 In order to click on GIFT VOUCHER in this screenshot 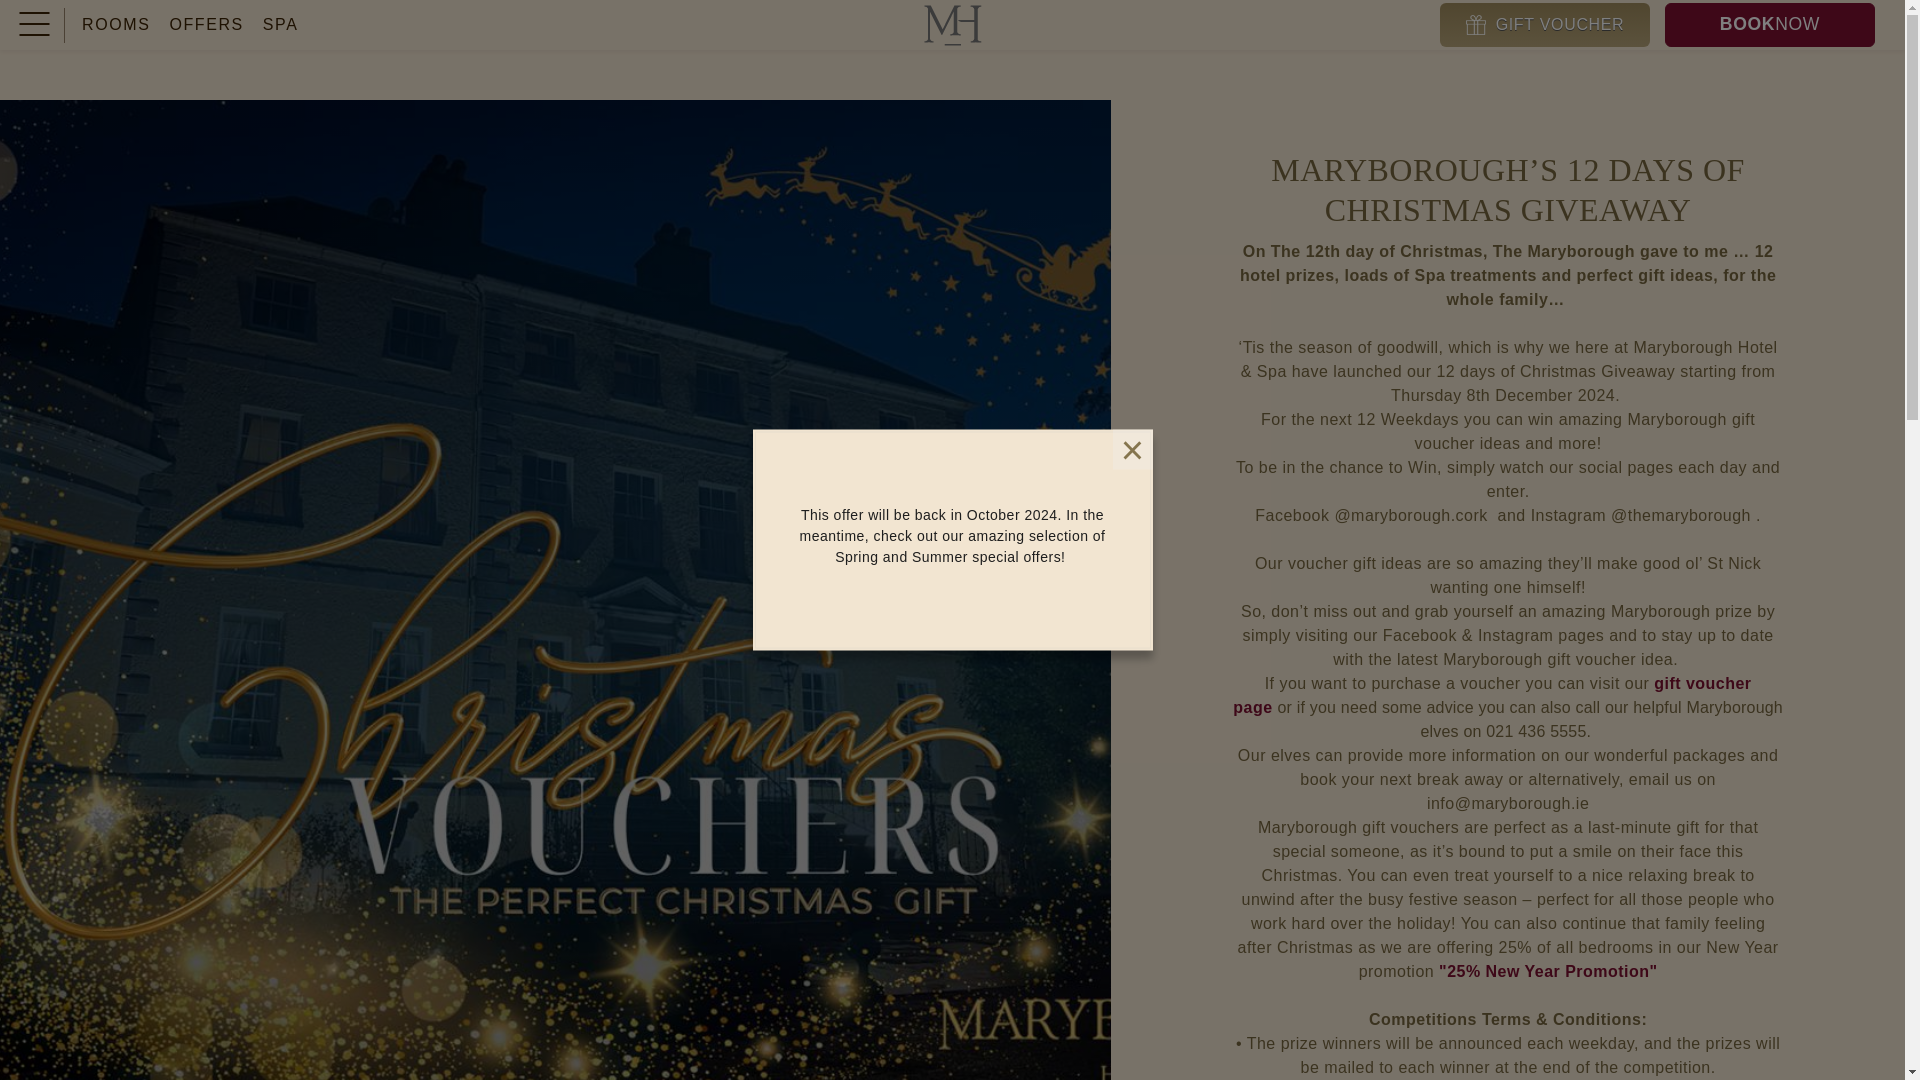, I will do `click(1544, 25)`.